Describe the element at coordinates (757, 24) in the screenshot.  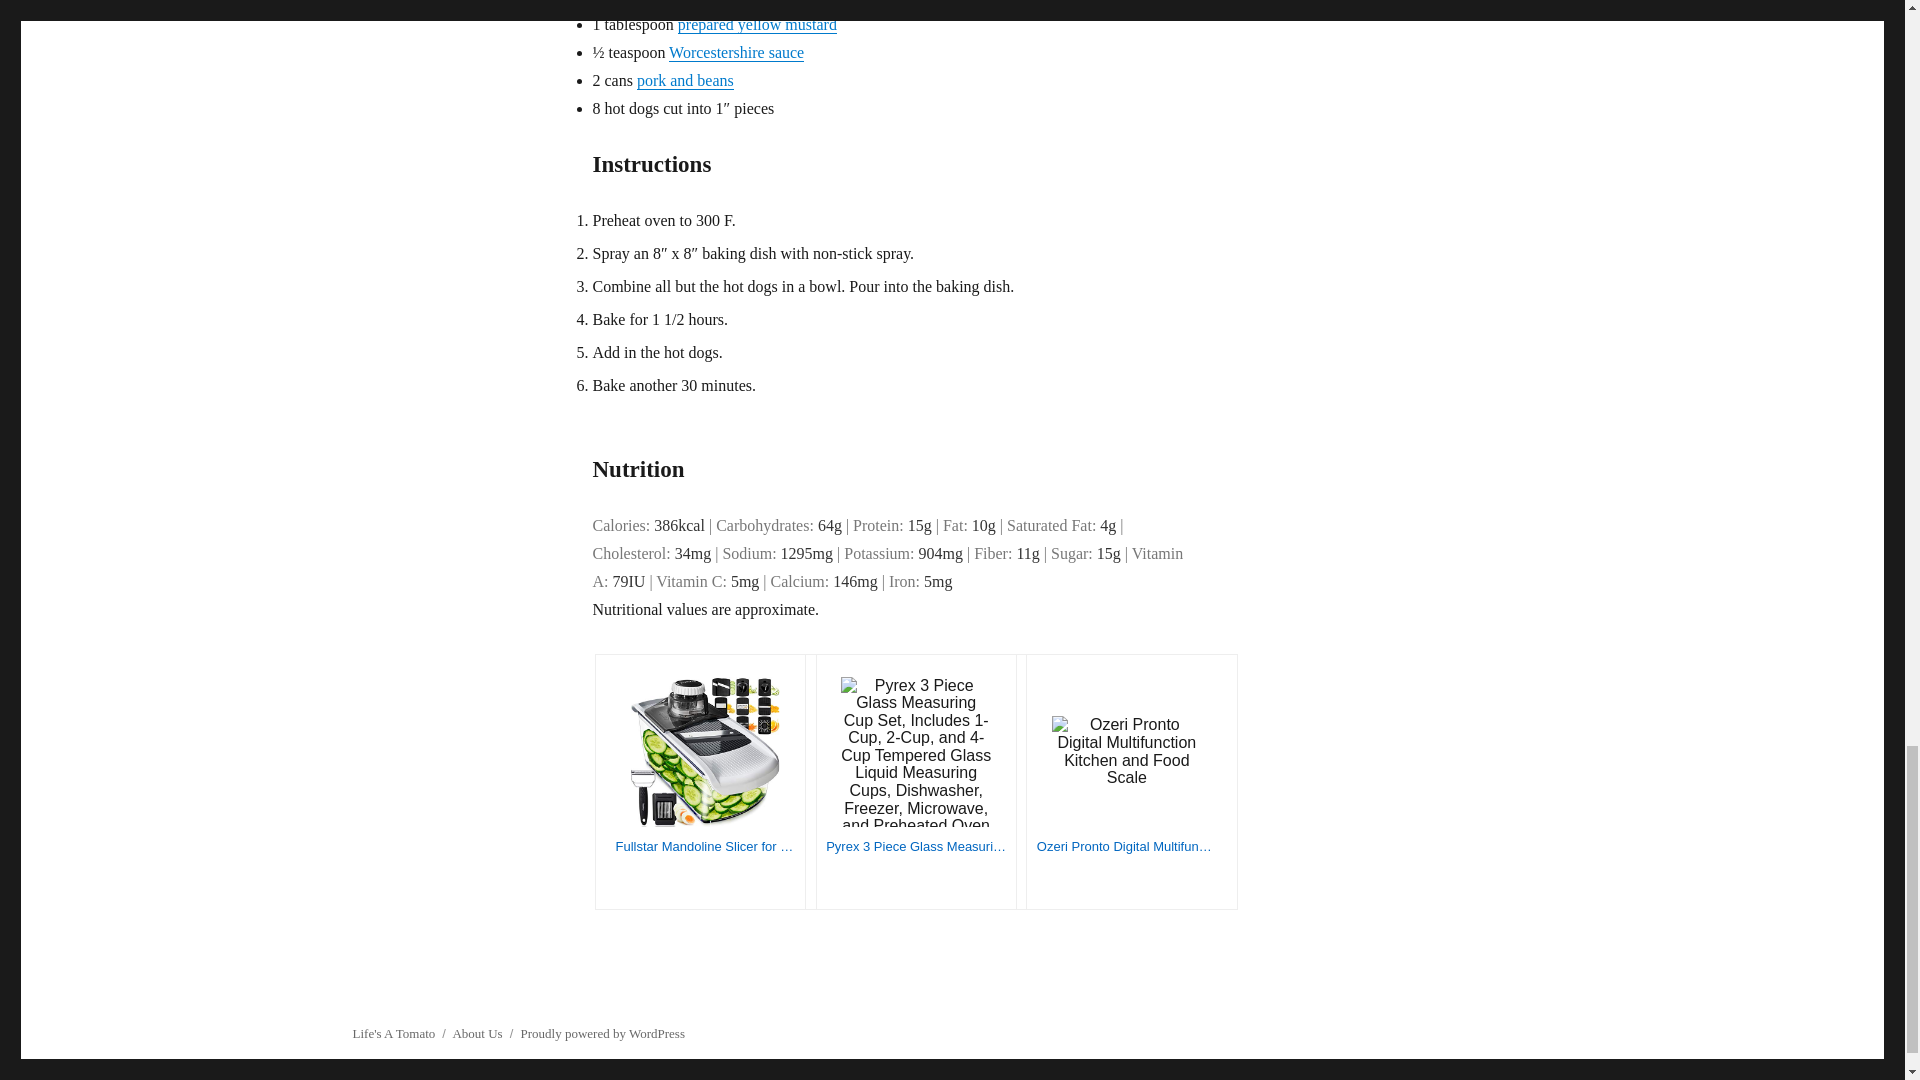
I see `prepared yellow mustard` at that location.